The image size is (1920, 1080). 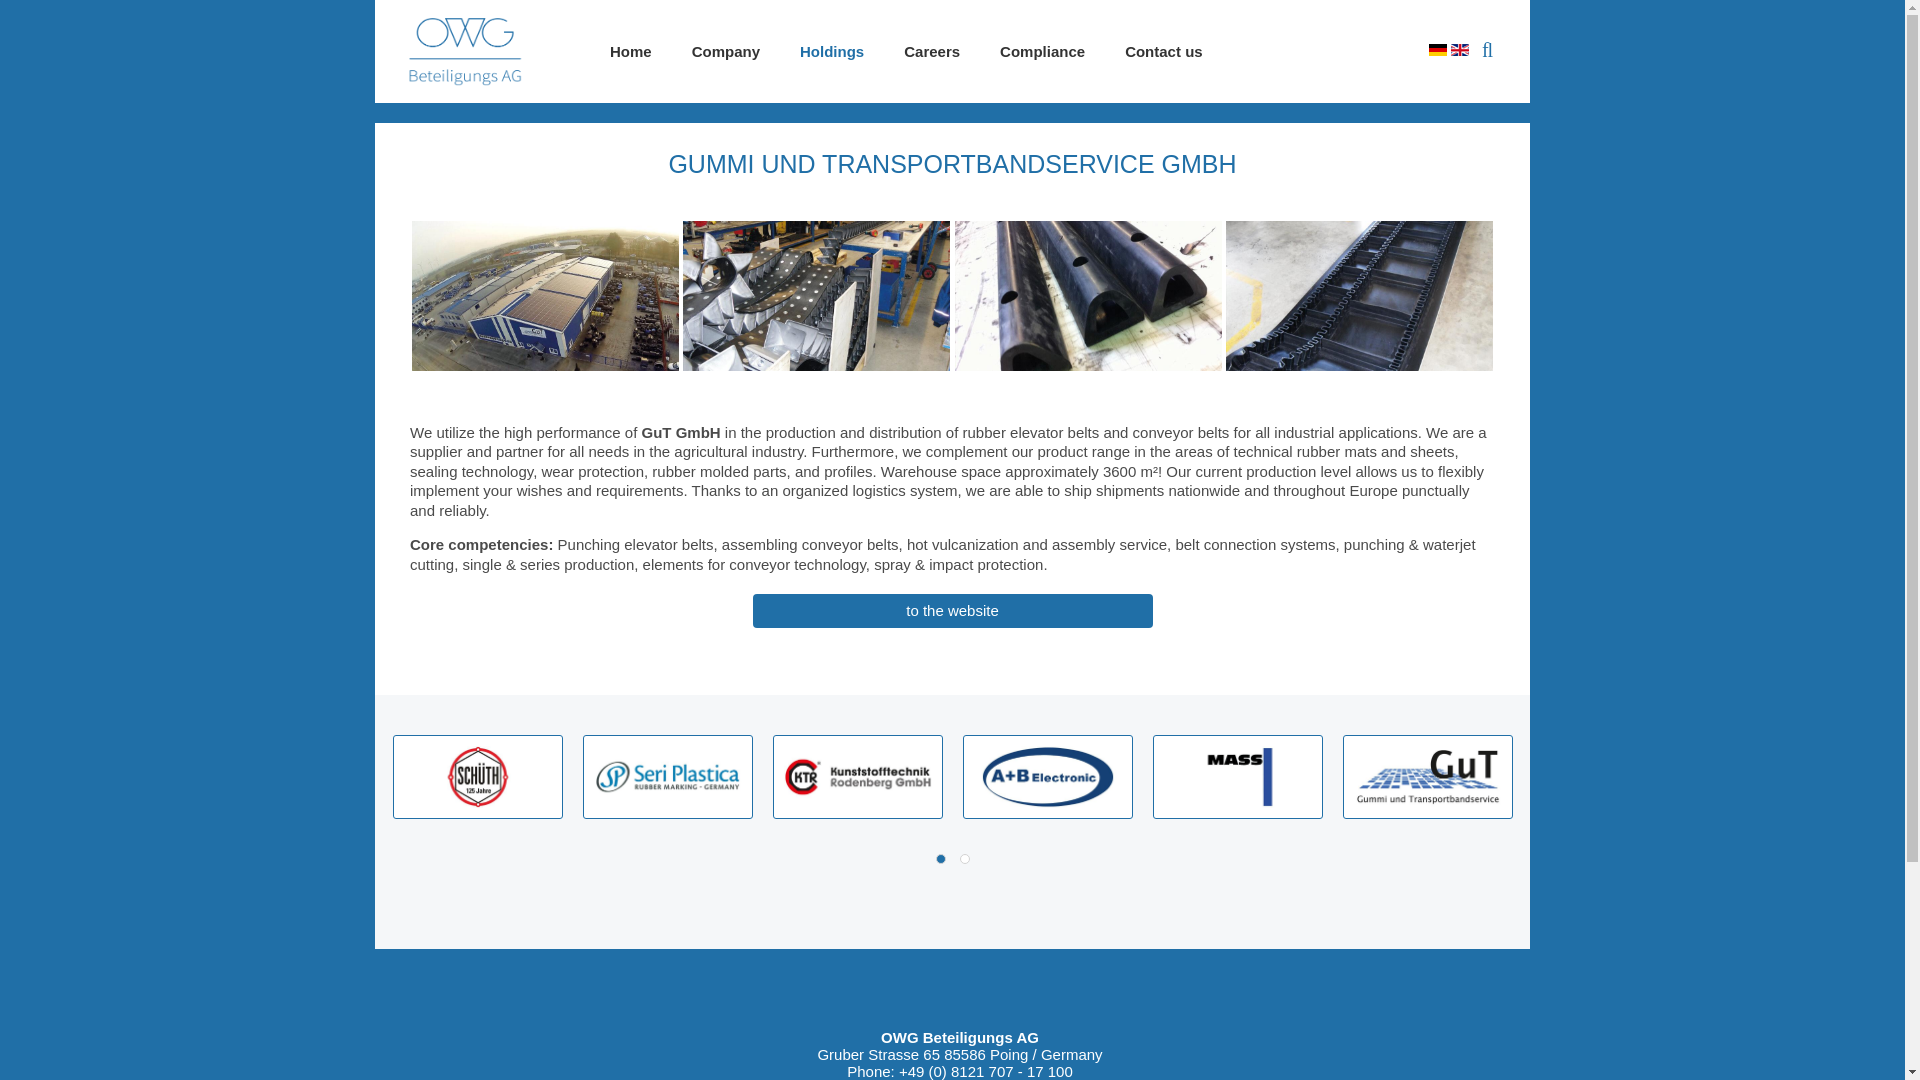 I want to click on Deutsch, so click(x=1436, y=50).